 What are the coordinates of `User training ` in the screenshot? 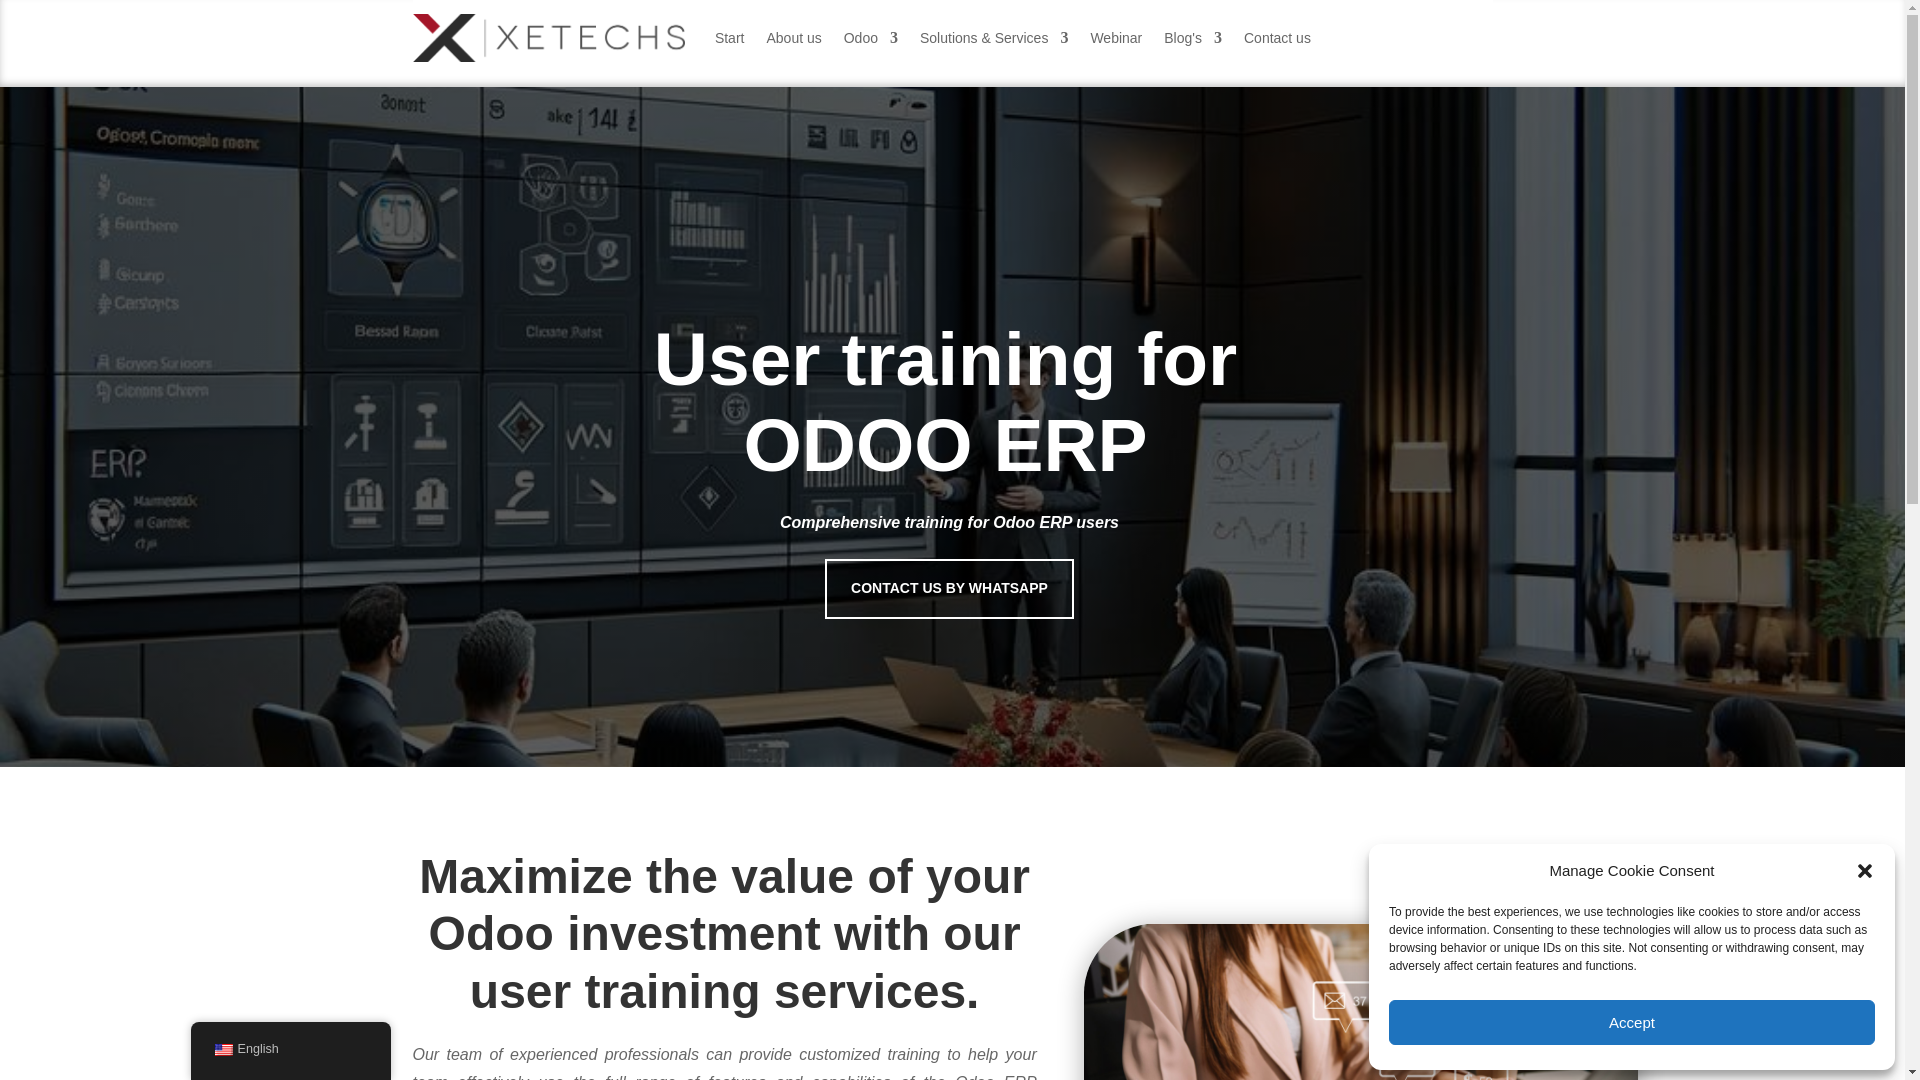 It's located at (1282, 1002).